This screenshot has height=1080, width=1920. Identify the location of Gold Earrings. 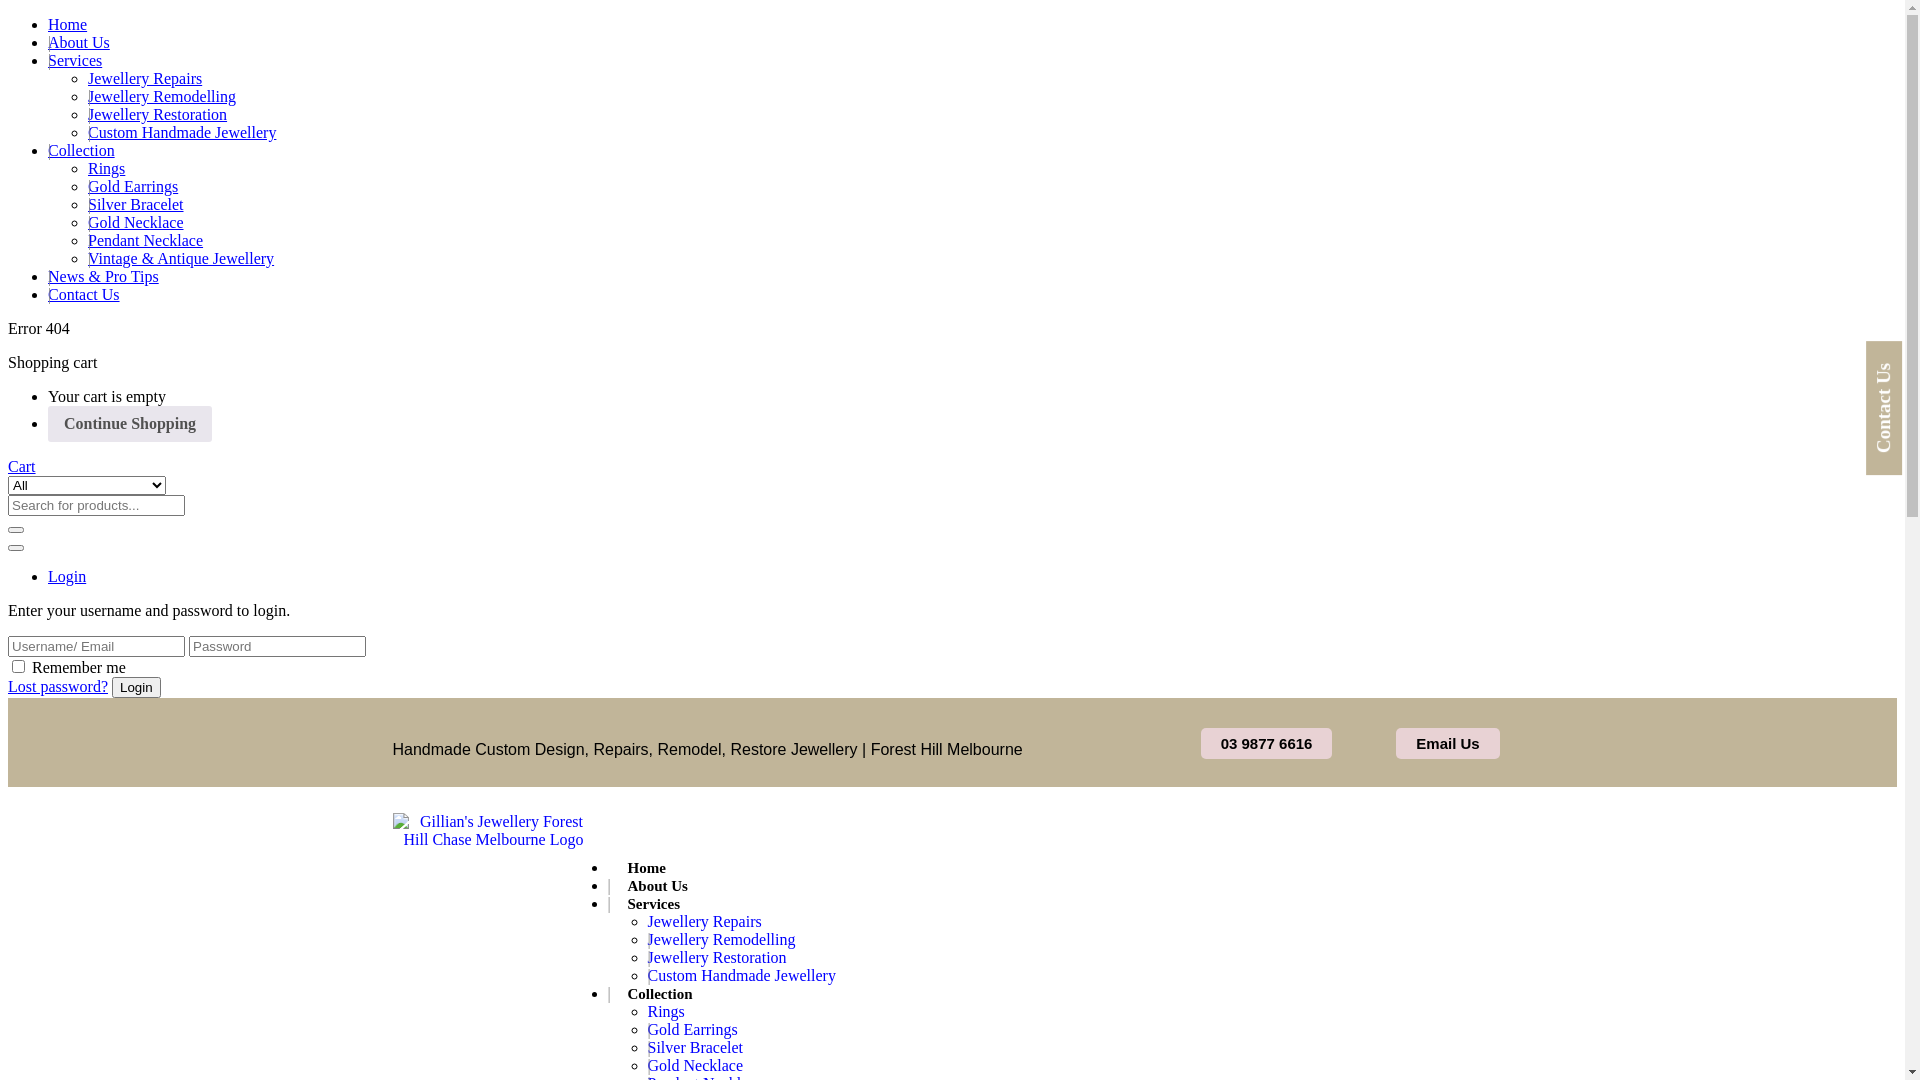
(698, 1031).